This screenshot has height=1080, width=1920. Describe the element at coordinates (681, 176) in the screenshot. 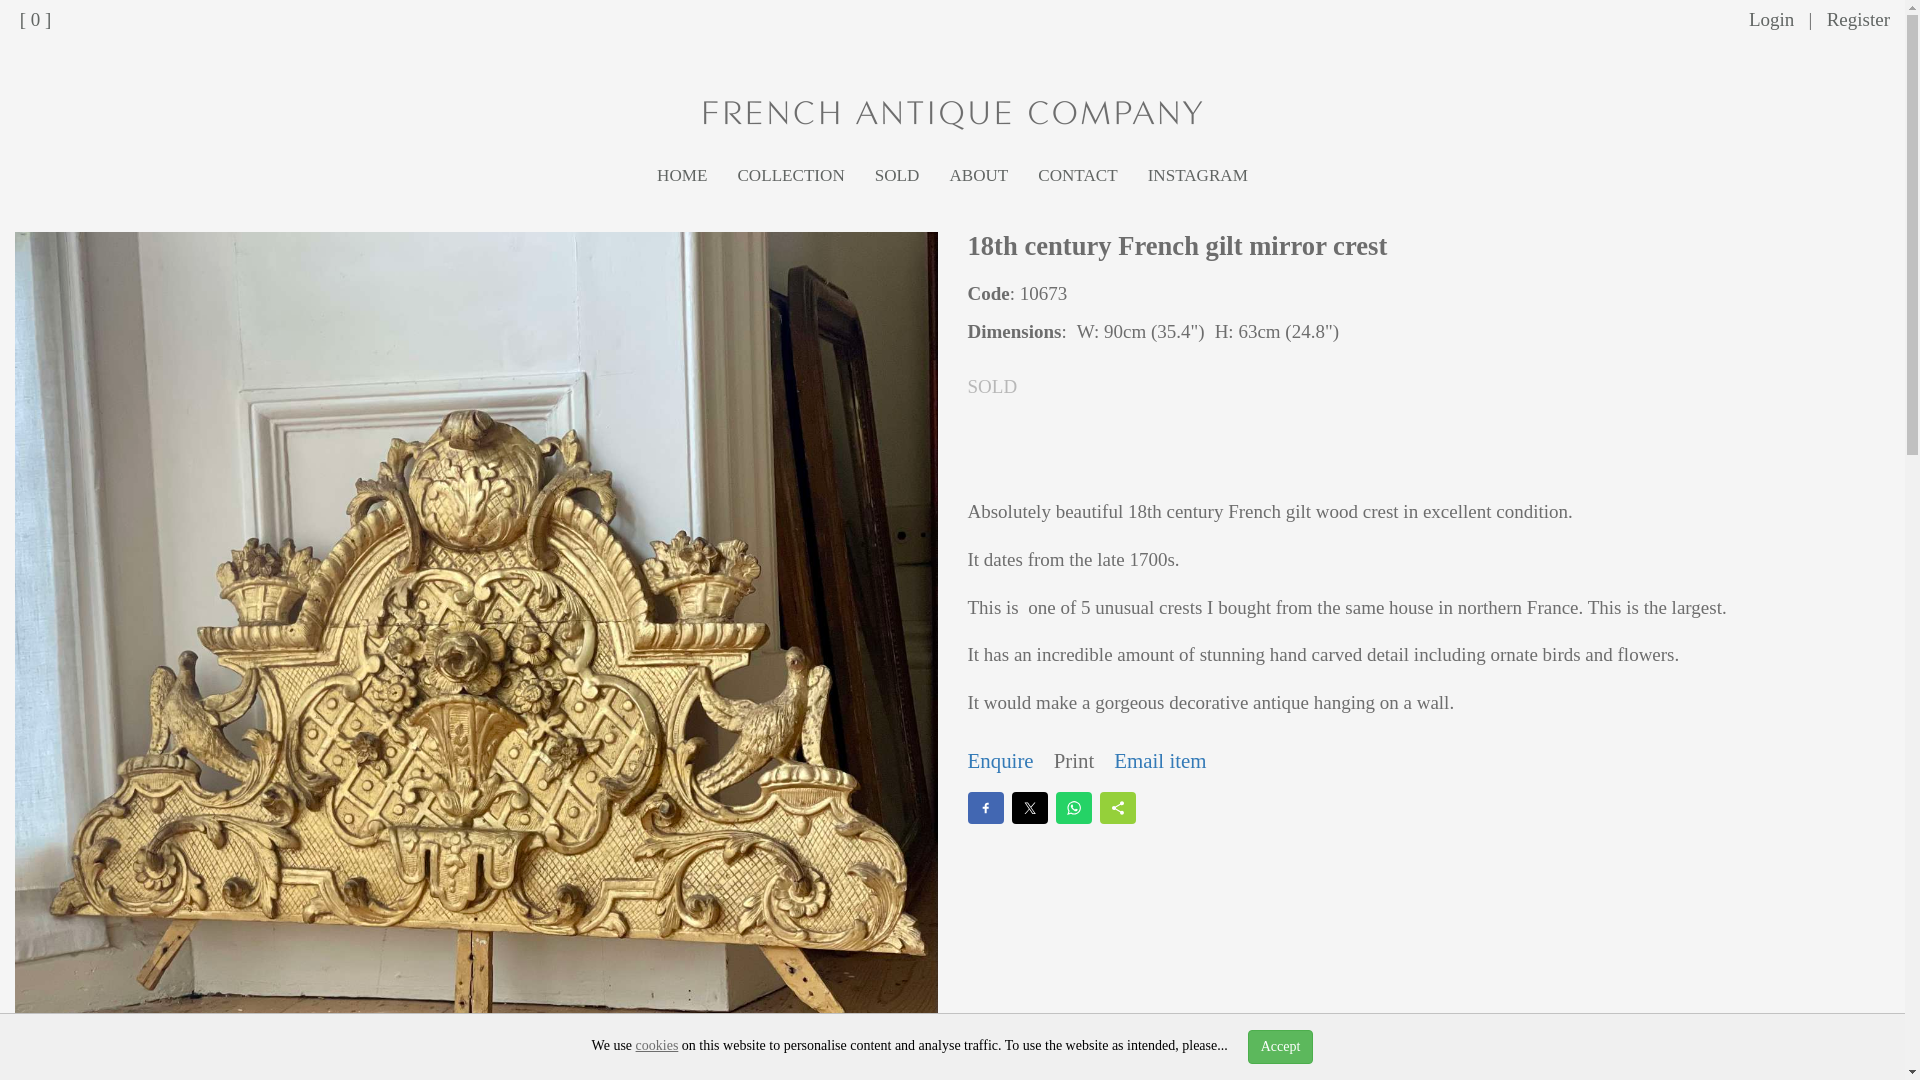

I see `HOME` at that location.